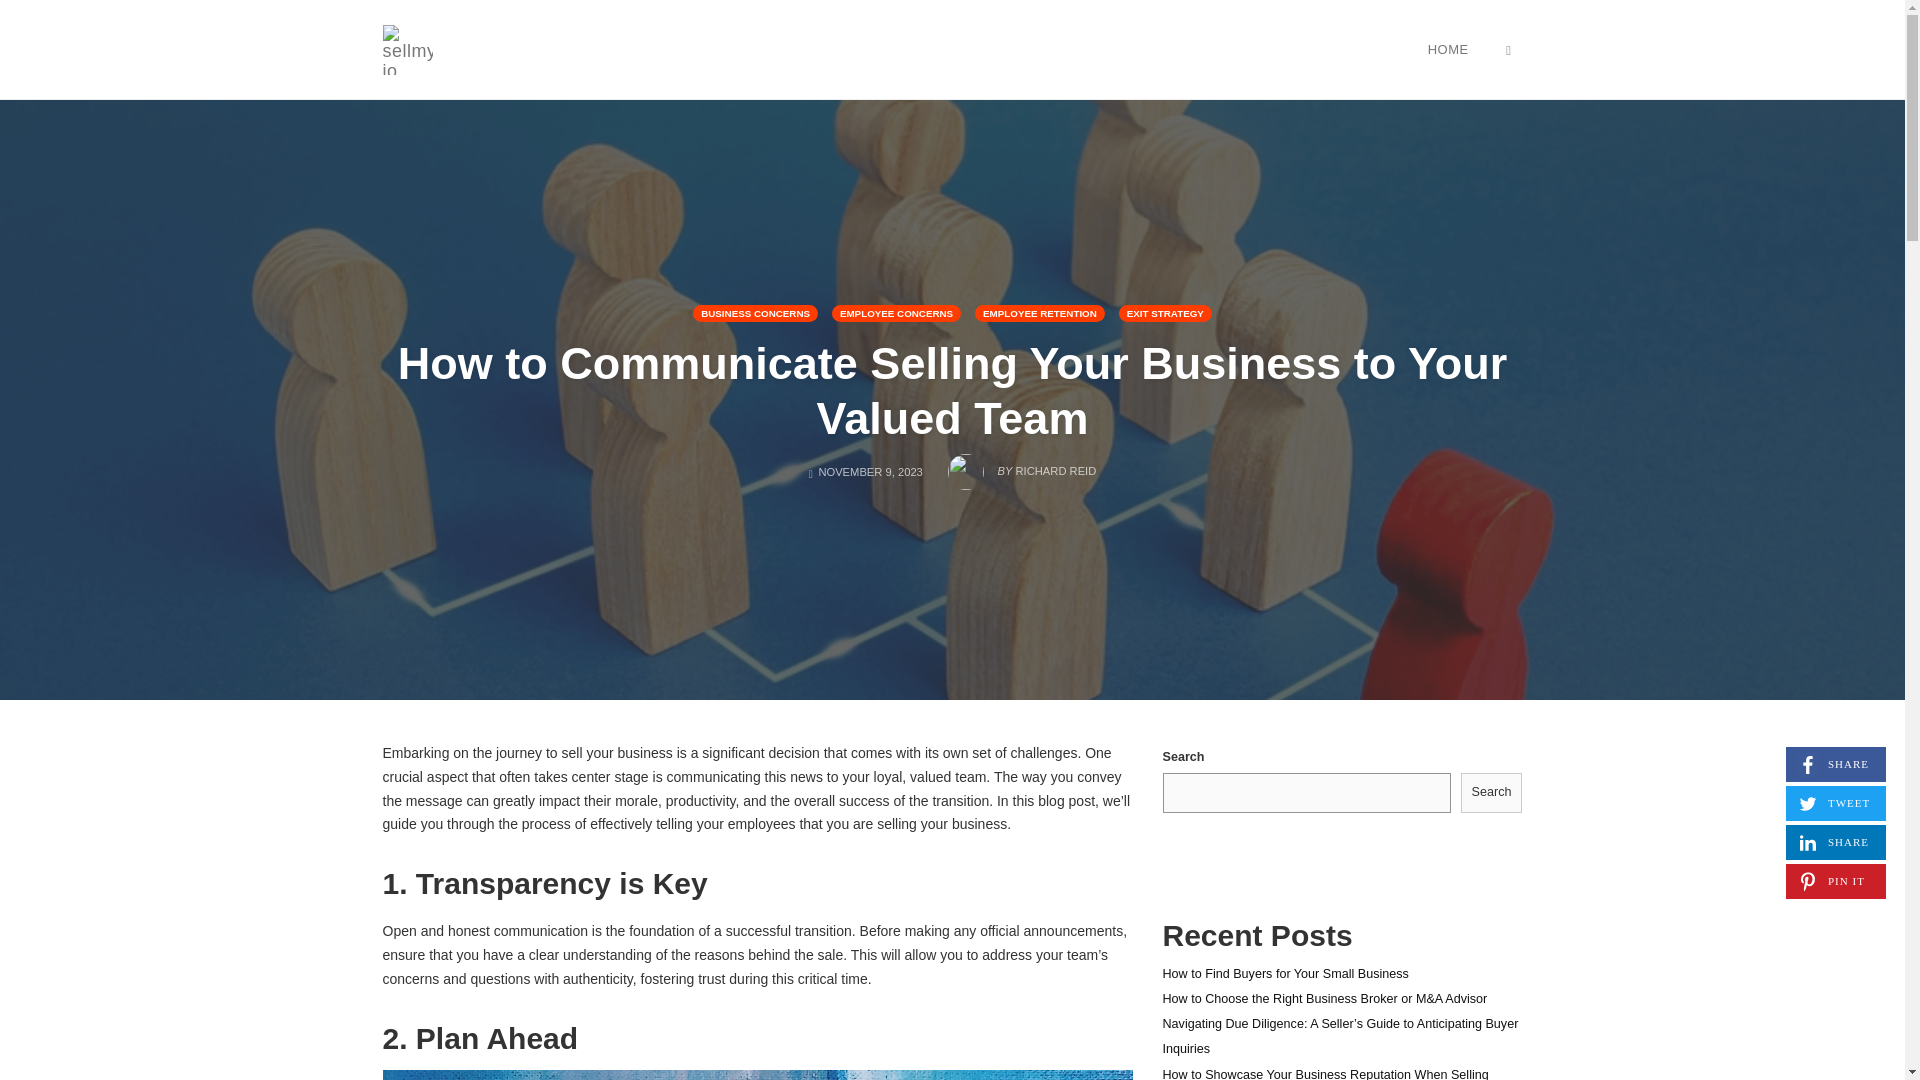  I want to click on EMPLOYEE RETENTION, so click(1040, 312).